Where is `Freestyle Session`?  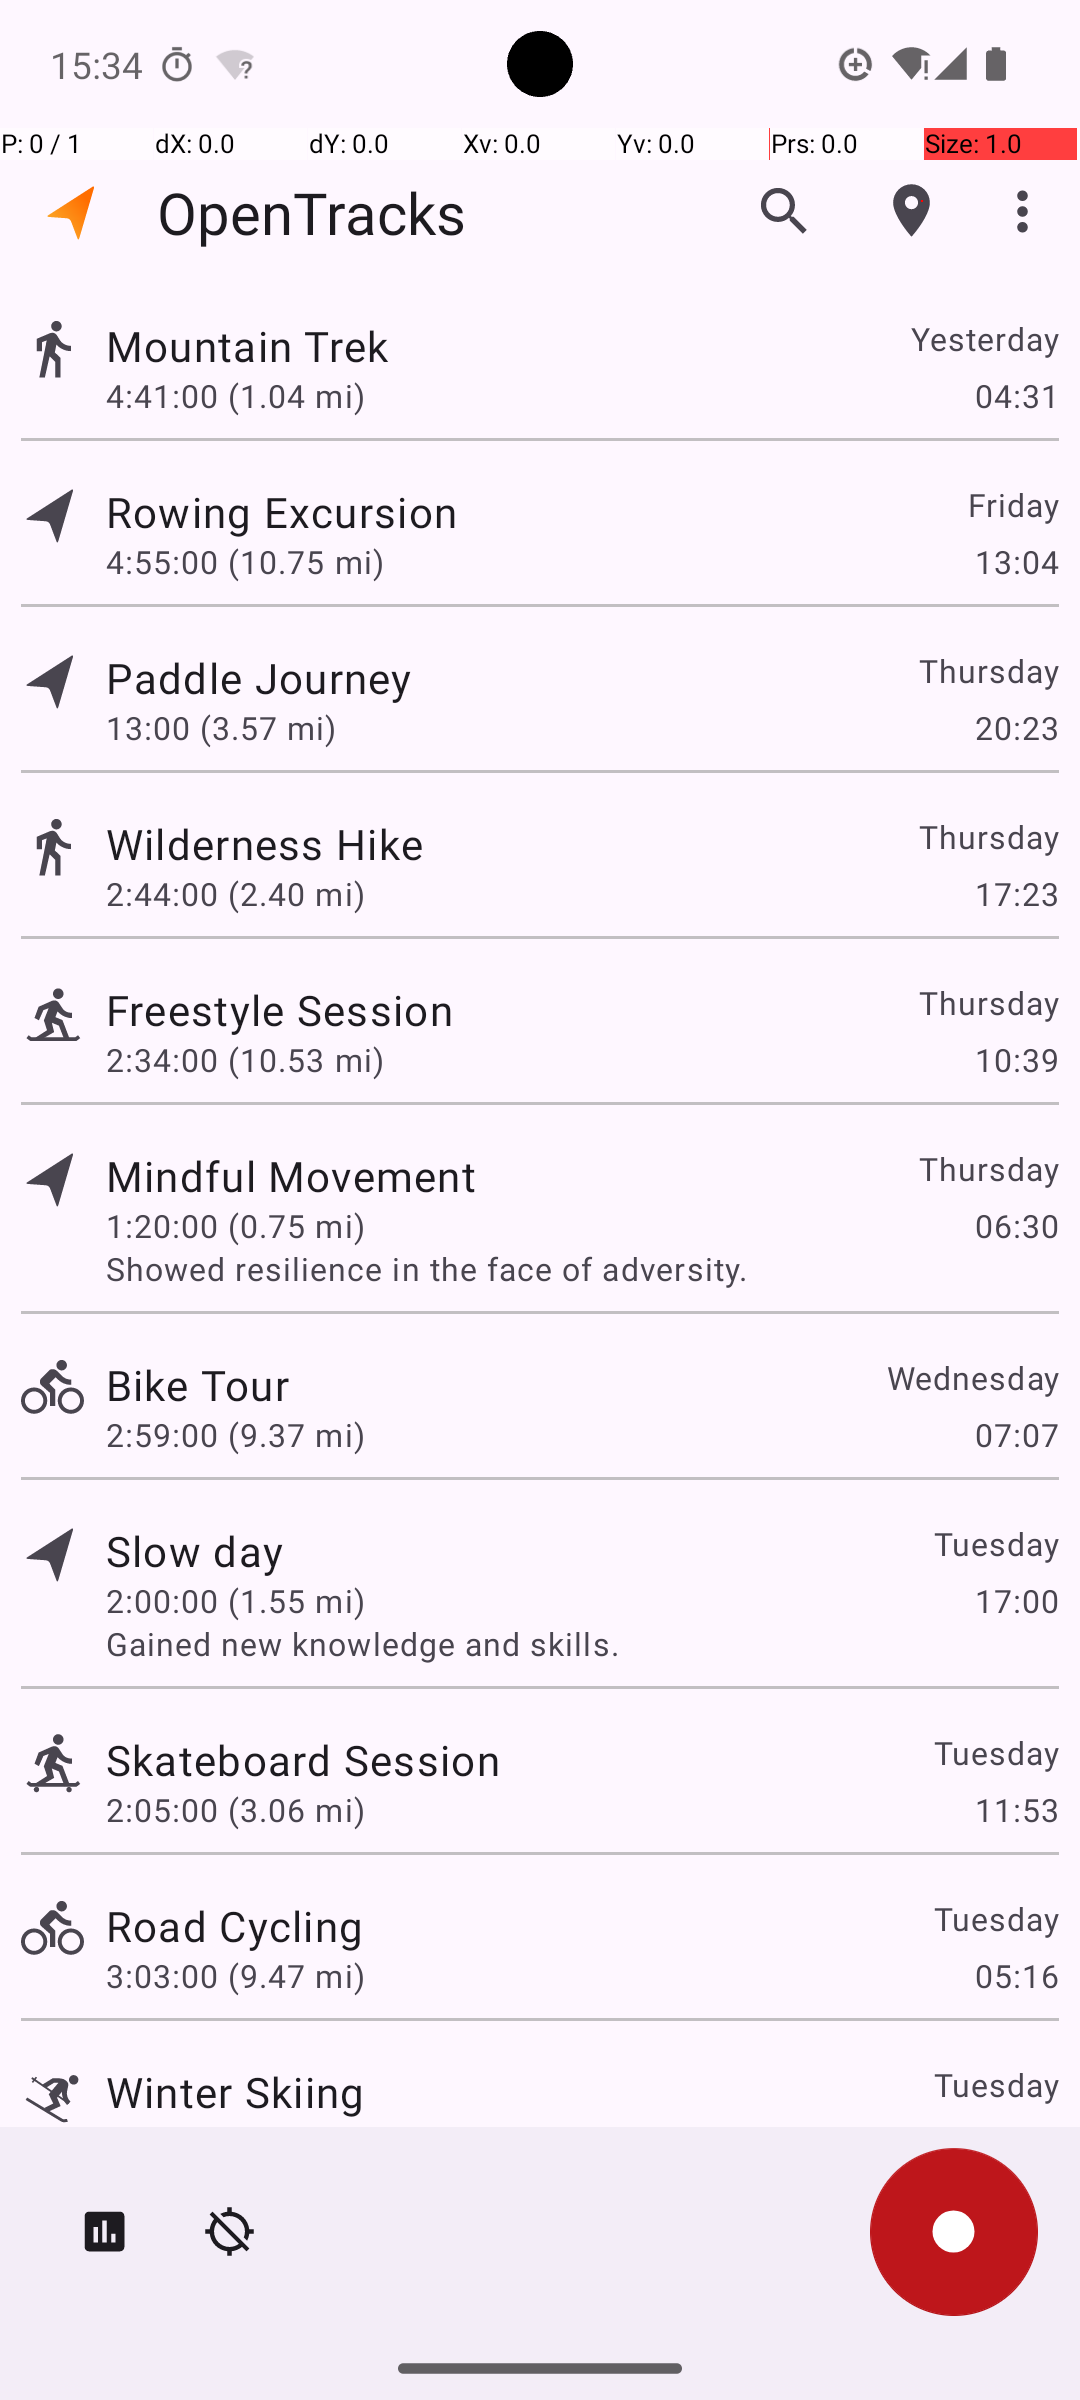 Freestyle Session is located at coordinates (280, 1010).